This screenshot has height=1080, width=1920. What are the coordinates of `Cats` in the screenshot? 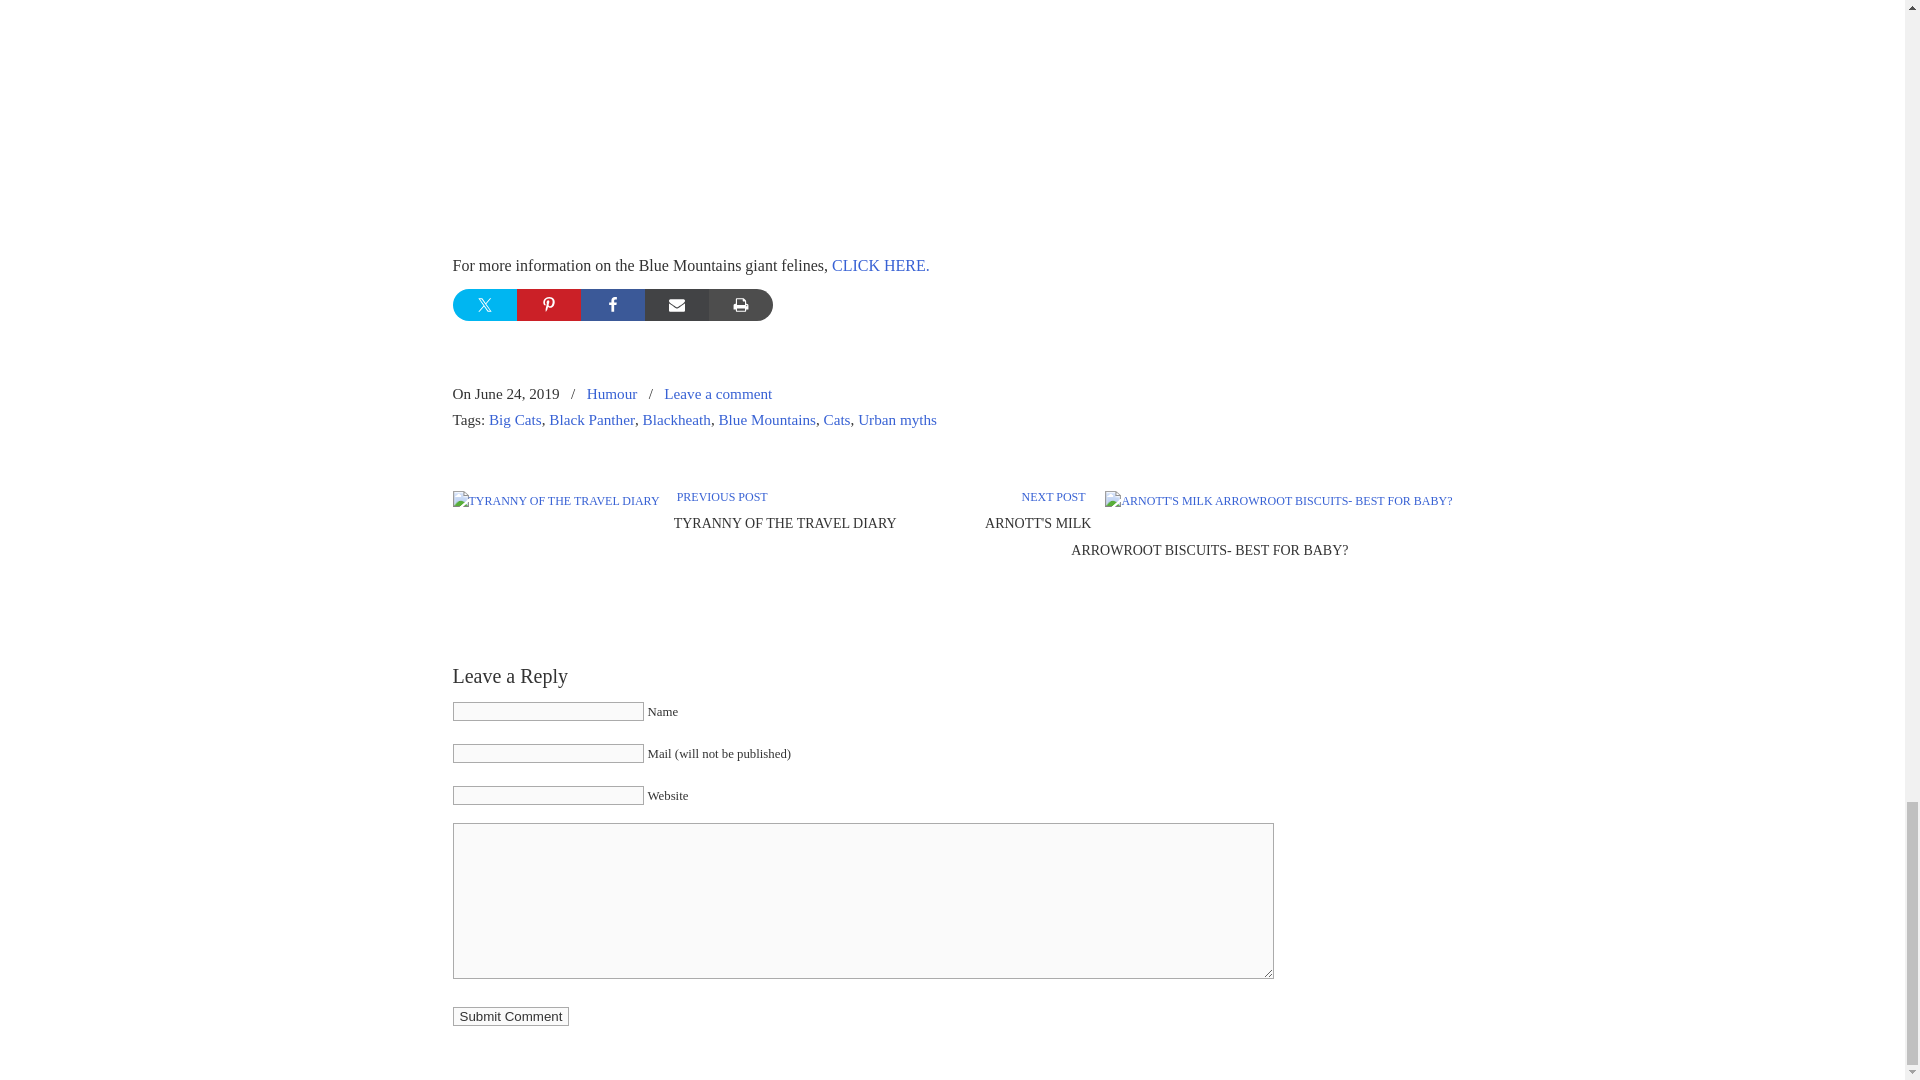 It's located at (836, 420).